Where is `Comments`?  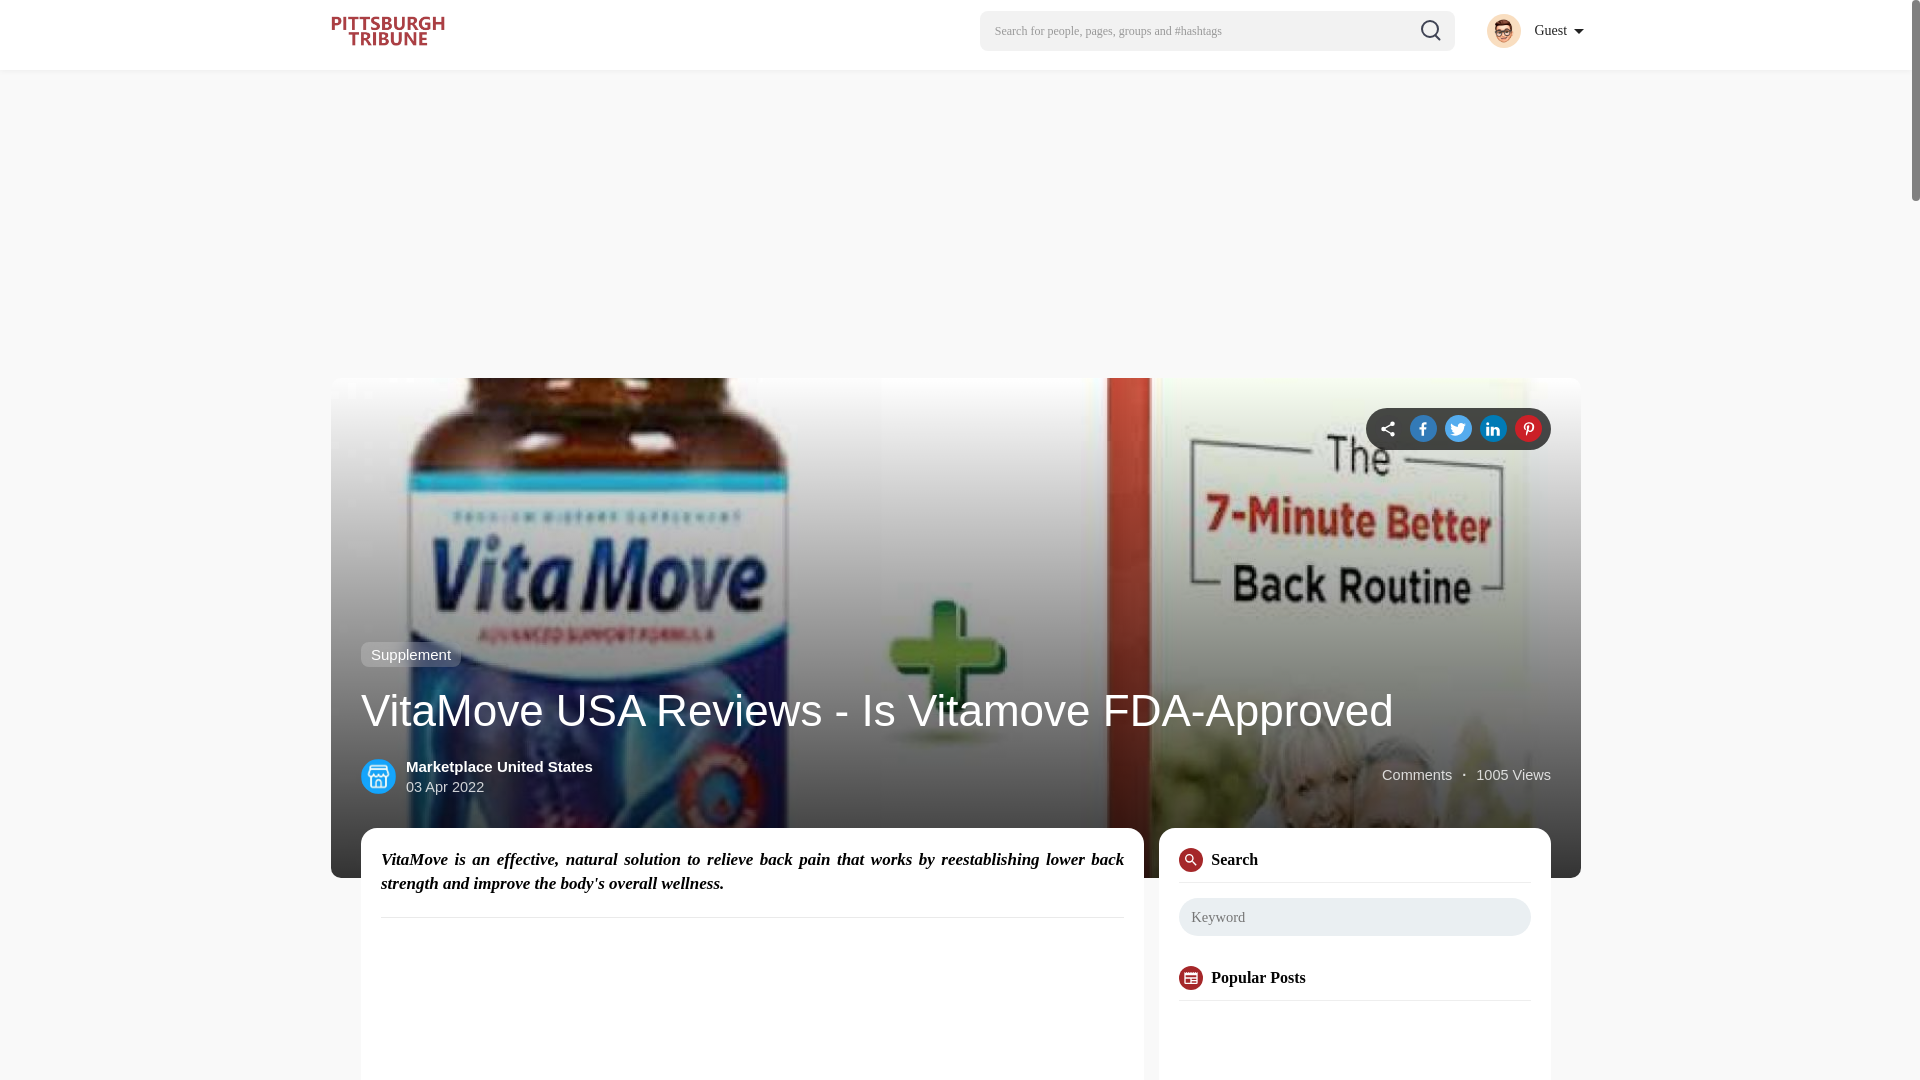 Comments is located at coordinates (1416, 775).